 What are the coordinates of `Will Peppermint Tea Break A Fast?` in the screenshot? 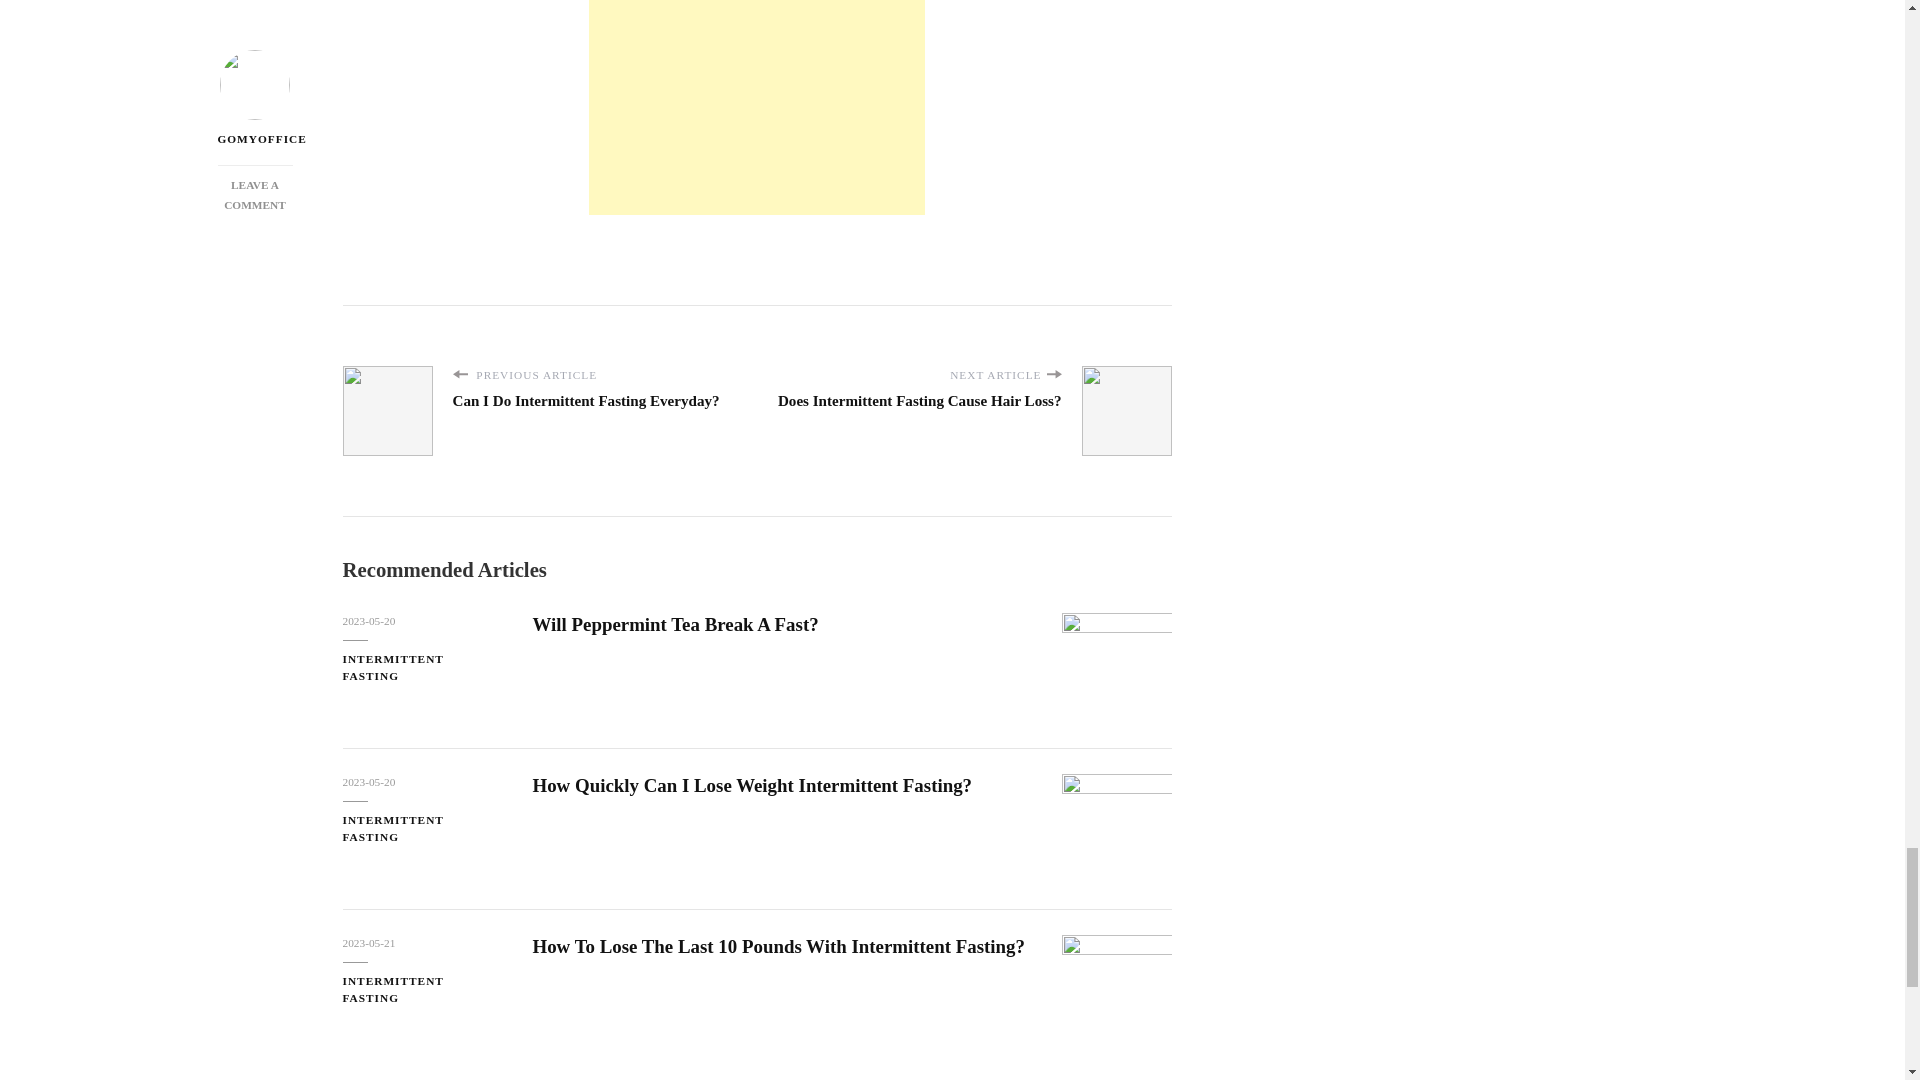 It's located at (674, 624).